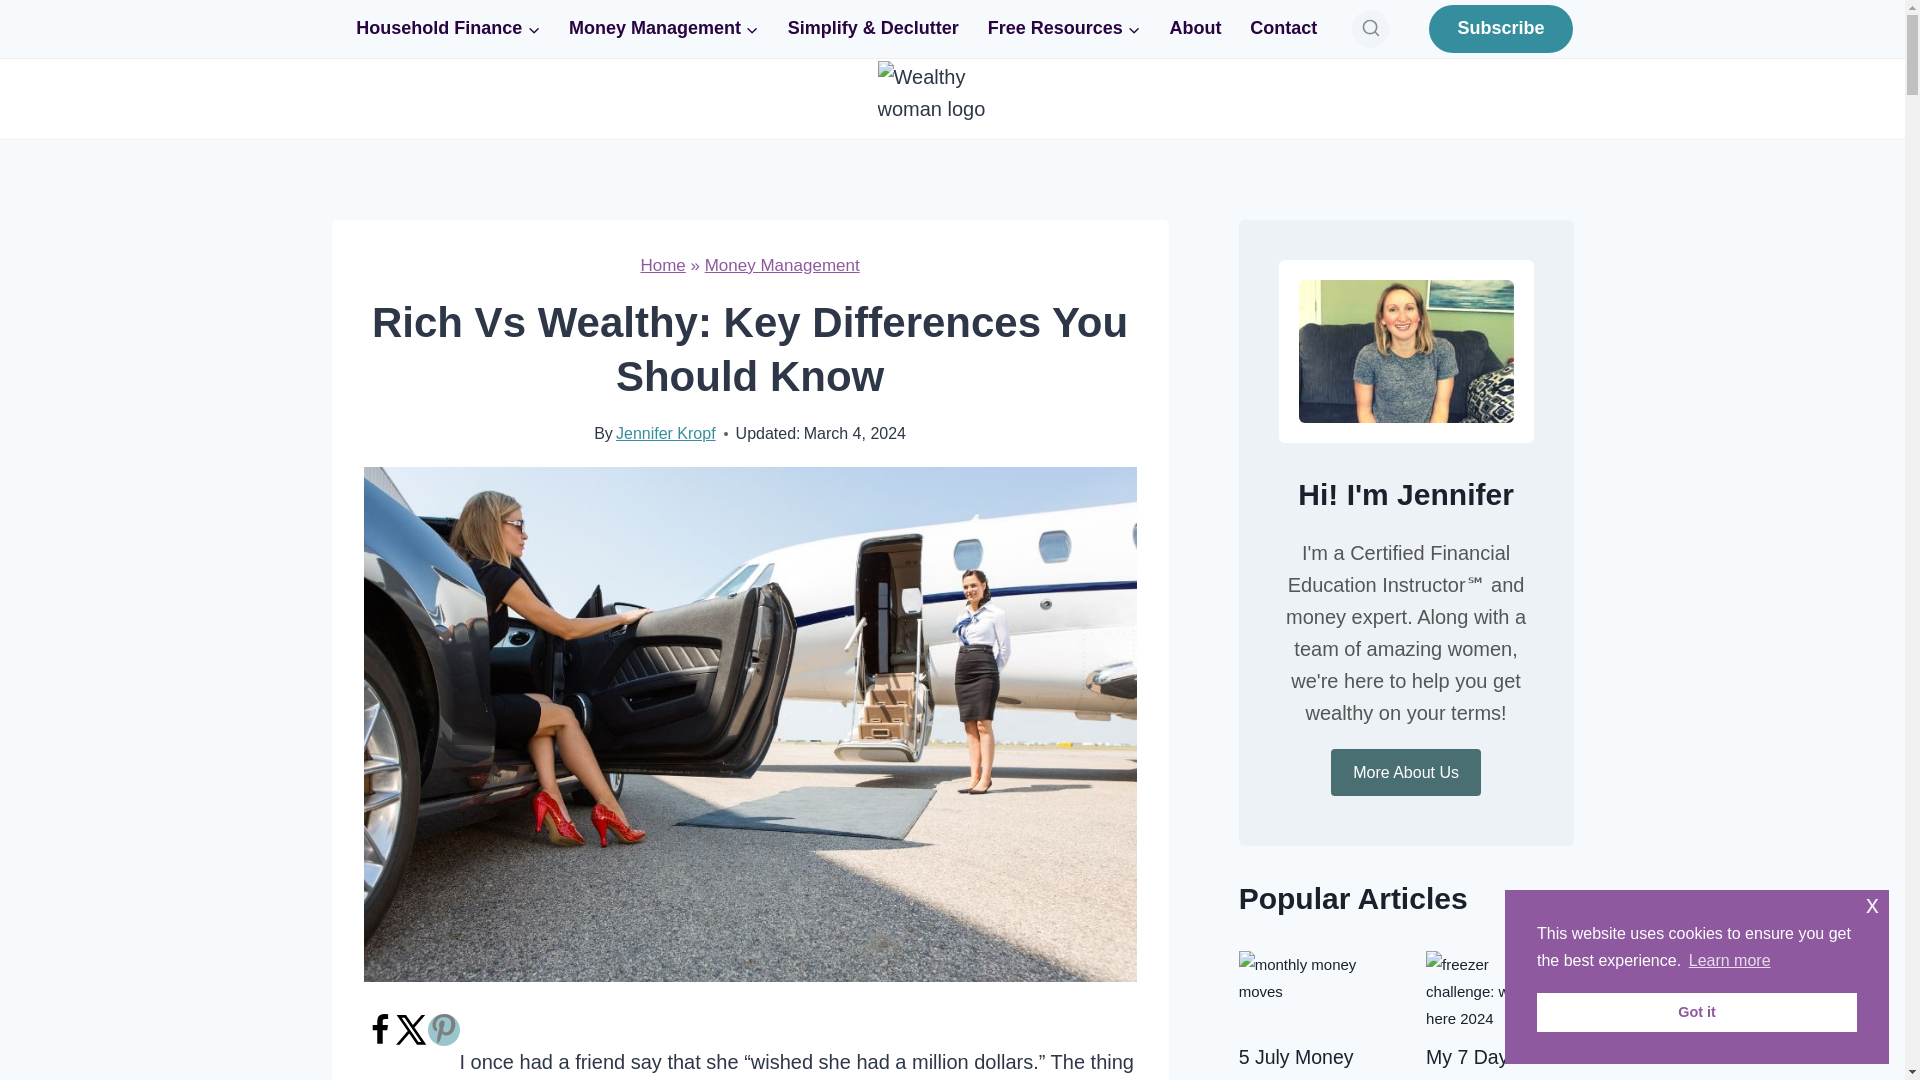 The height and width of the screenshot is (1080, 1920). What do you see at coordinates (1196, 28) in the screenshot?
I see `About` at bounding box center [1196, 28].